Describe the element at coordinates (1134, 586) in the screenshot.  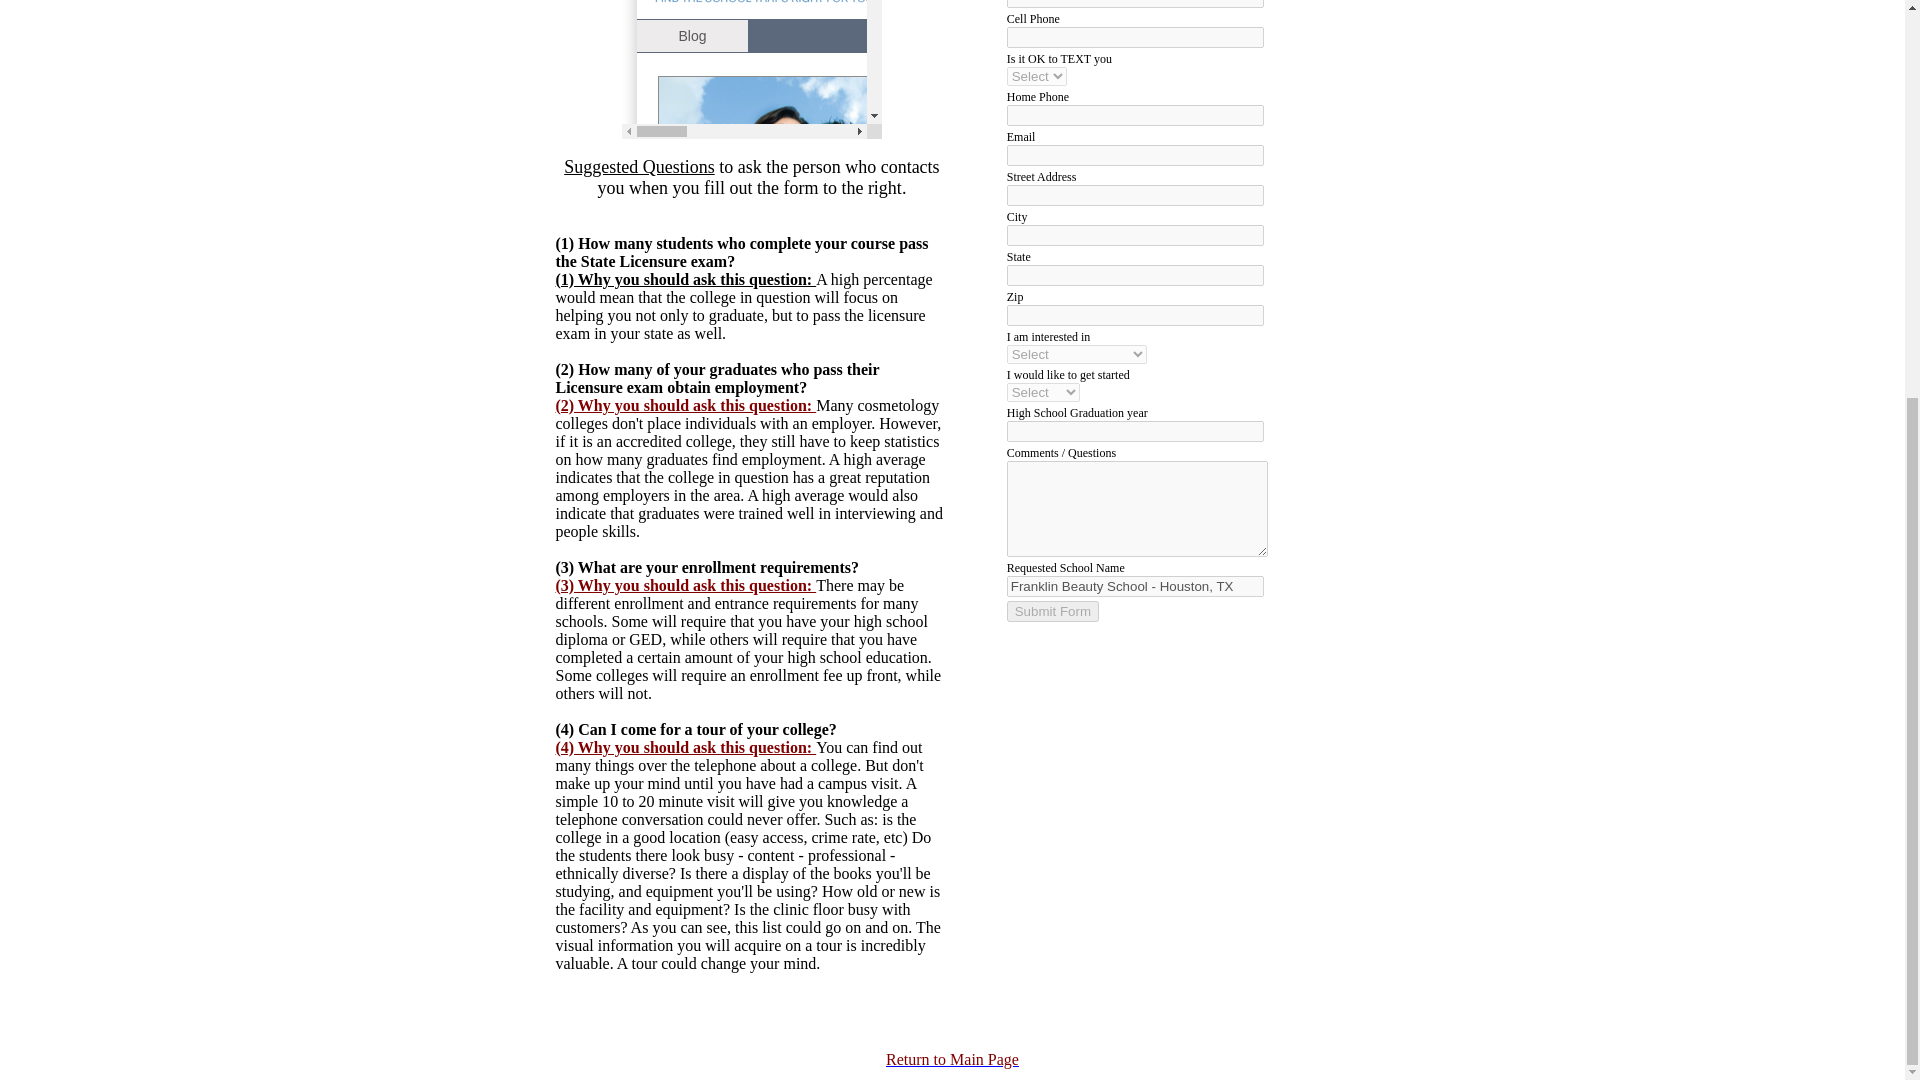
I see `Franklin Beauty School - Houston, TX` at that location.